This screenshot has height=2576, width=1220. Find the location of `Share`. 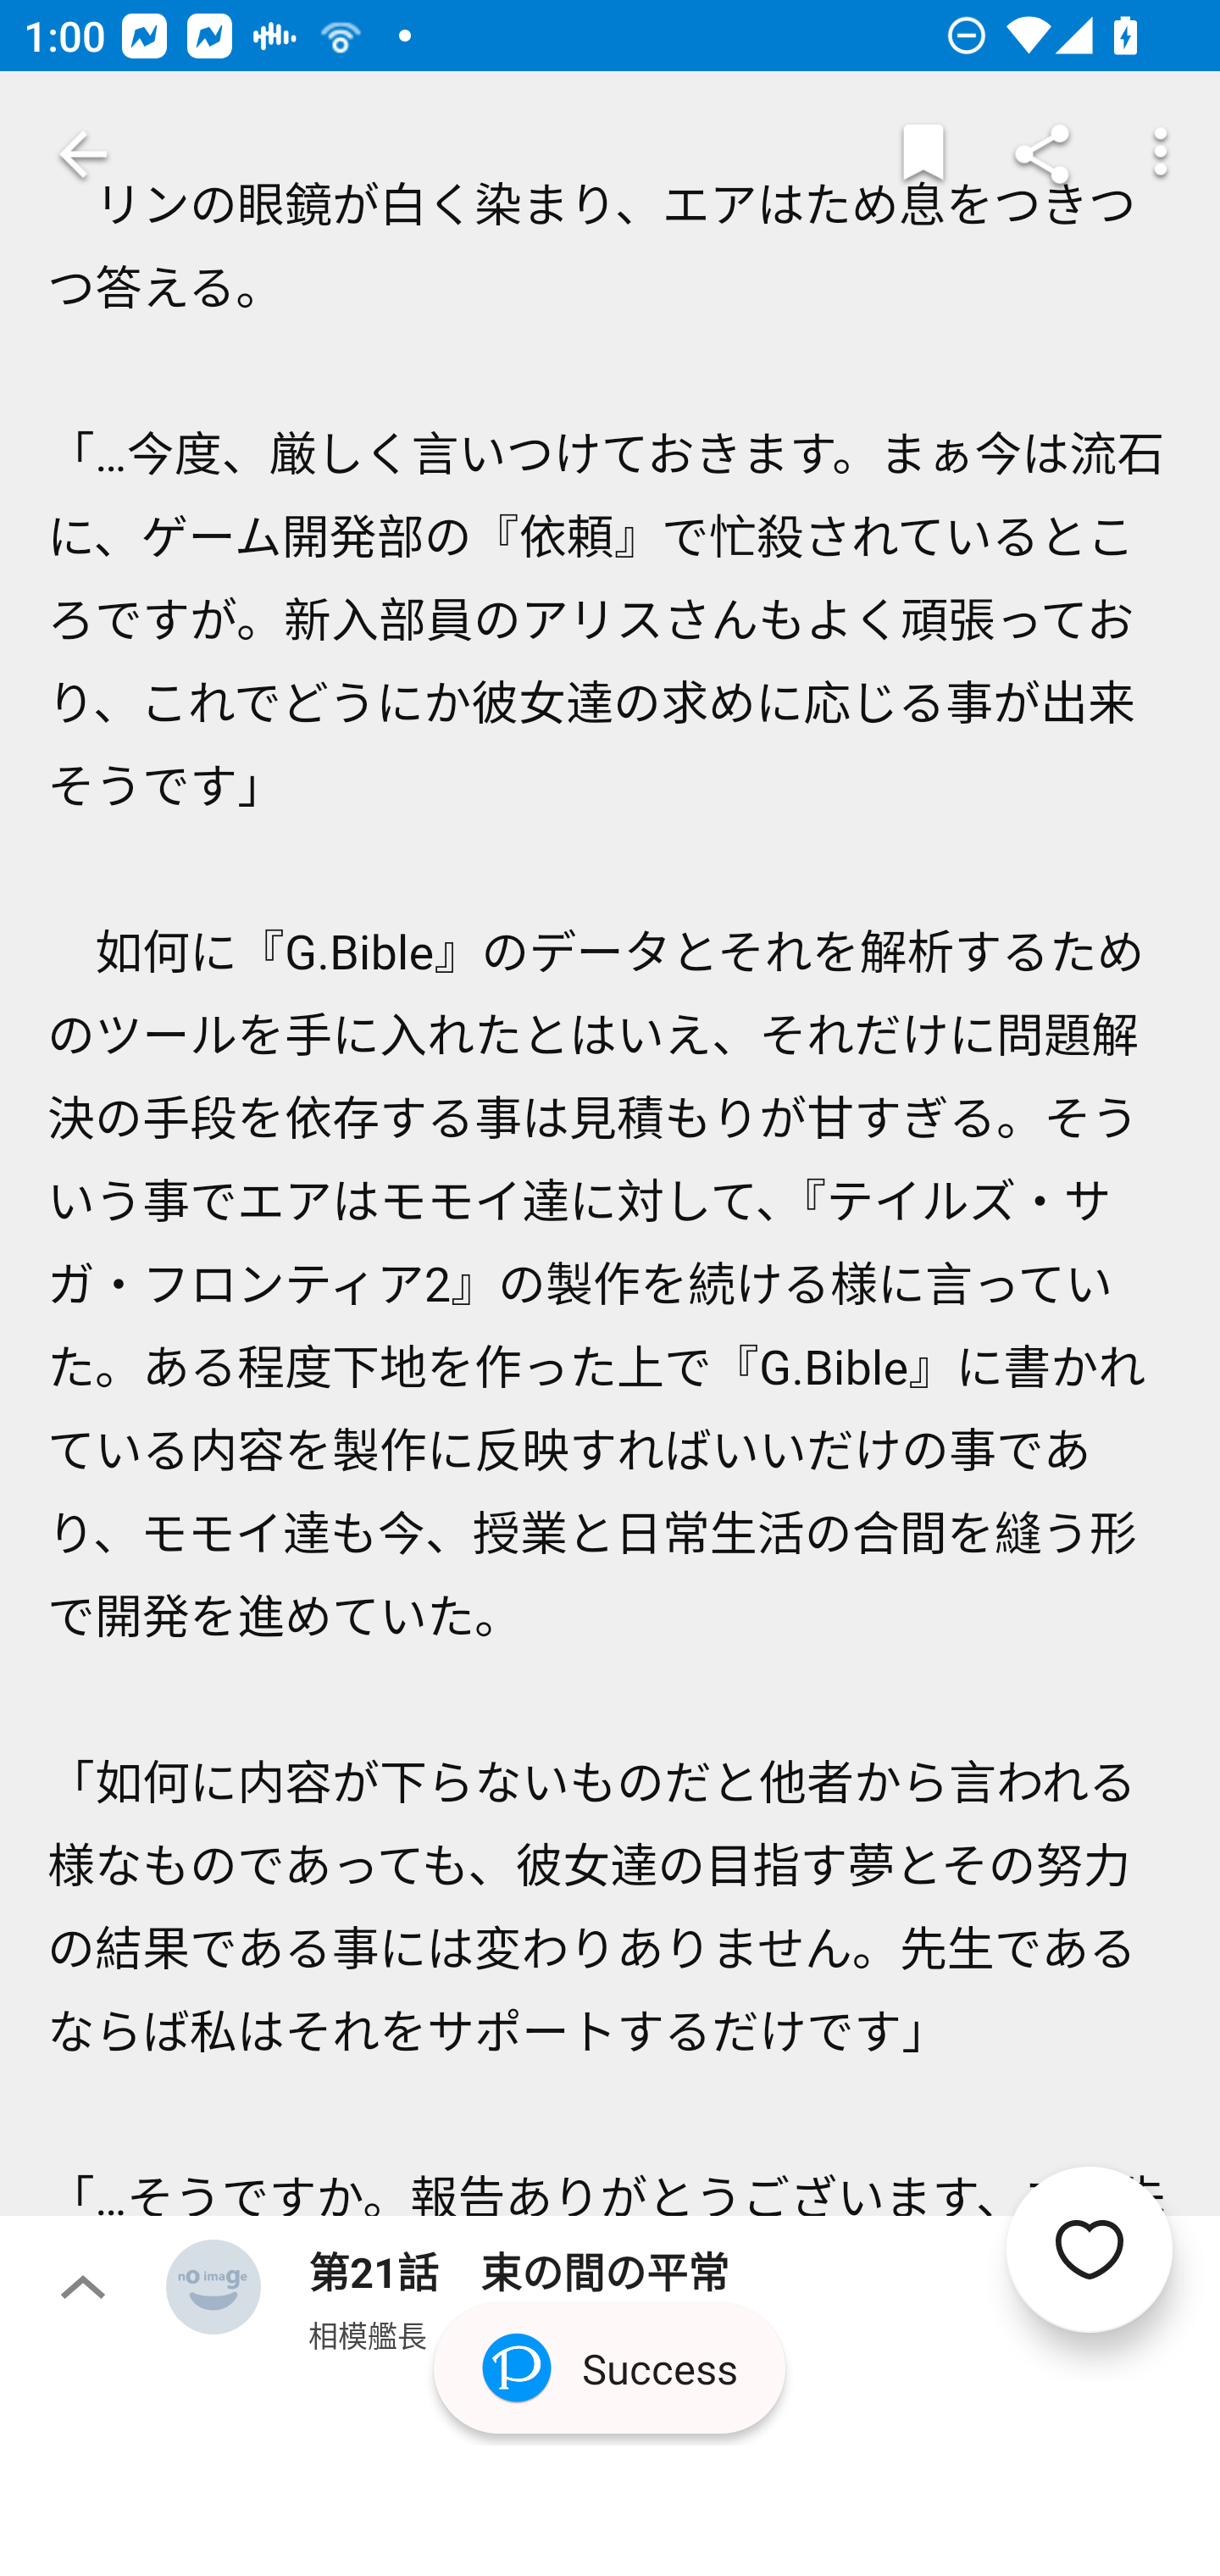

Share is located at coordinates (1042, 154).